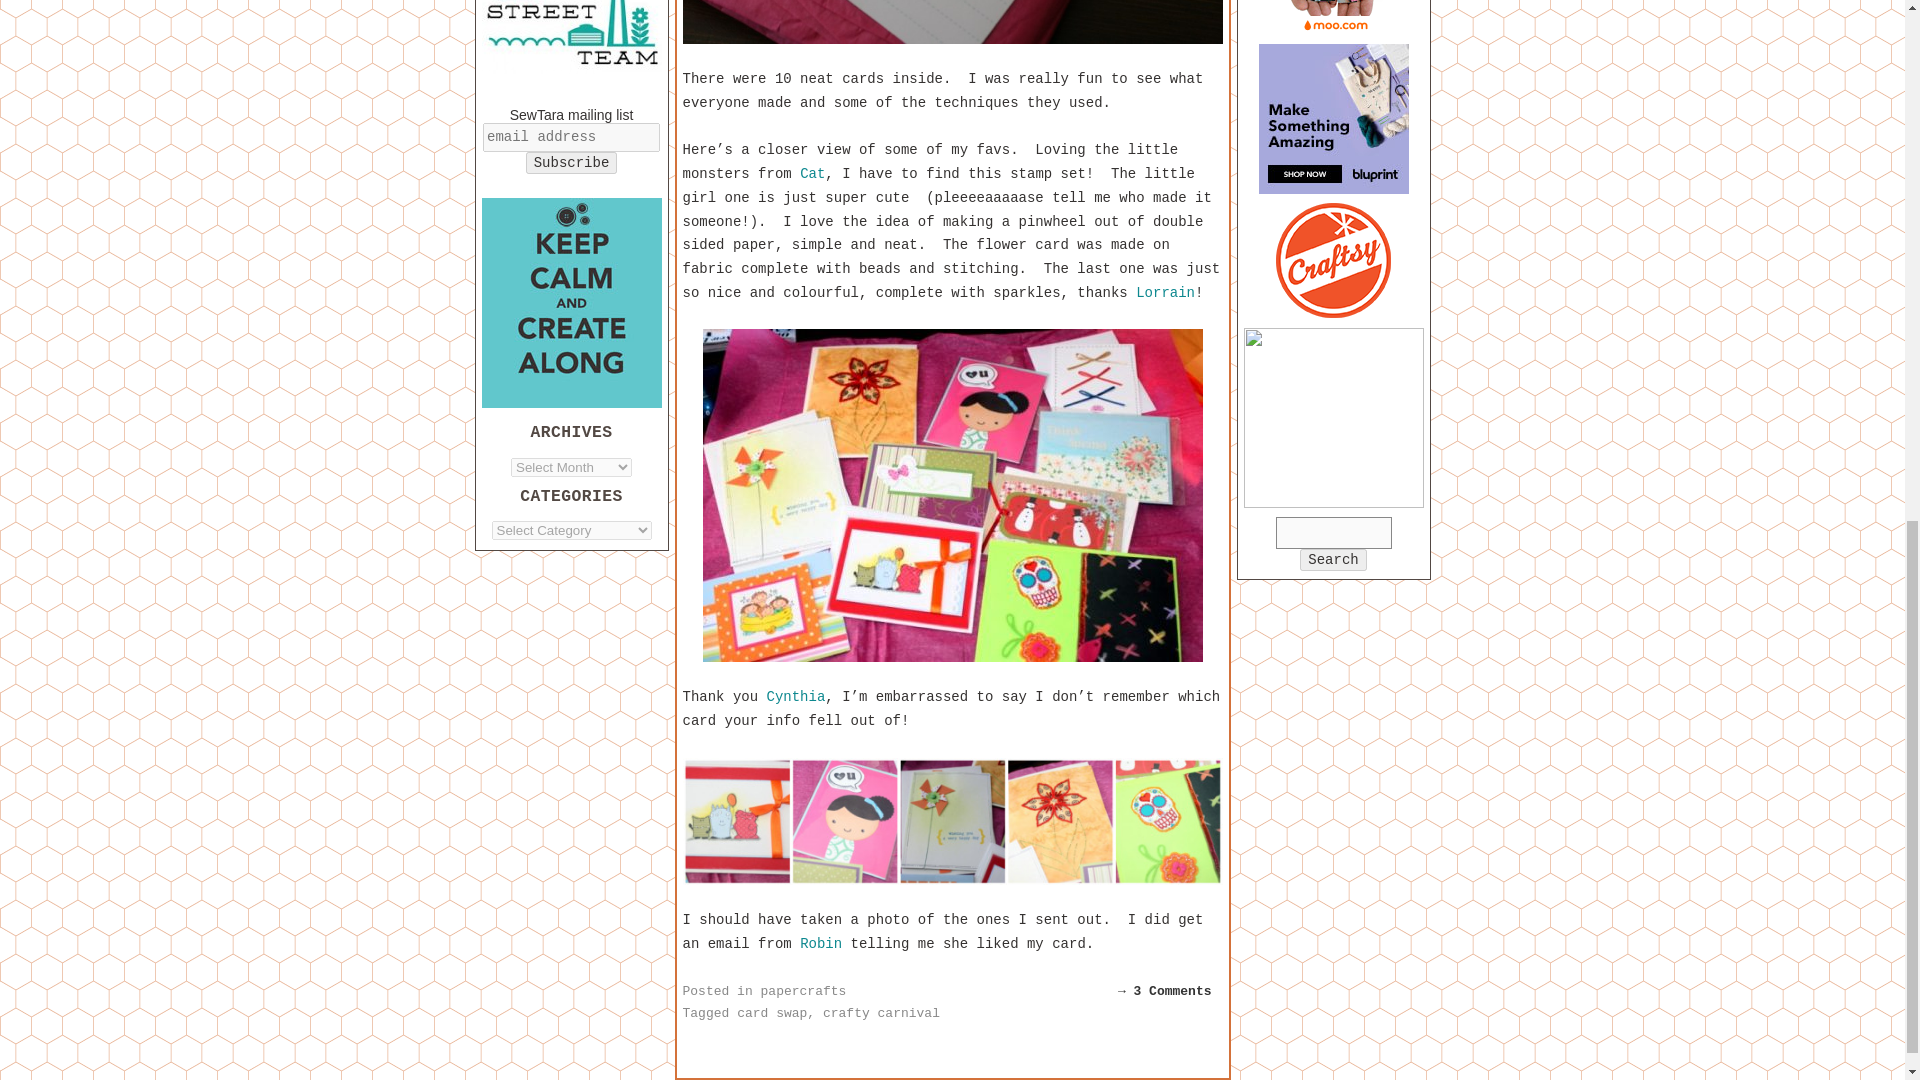  I want to click on Lorrain, so click(1165, 293).